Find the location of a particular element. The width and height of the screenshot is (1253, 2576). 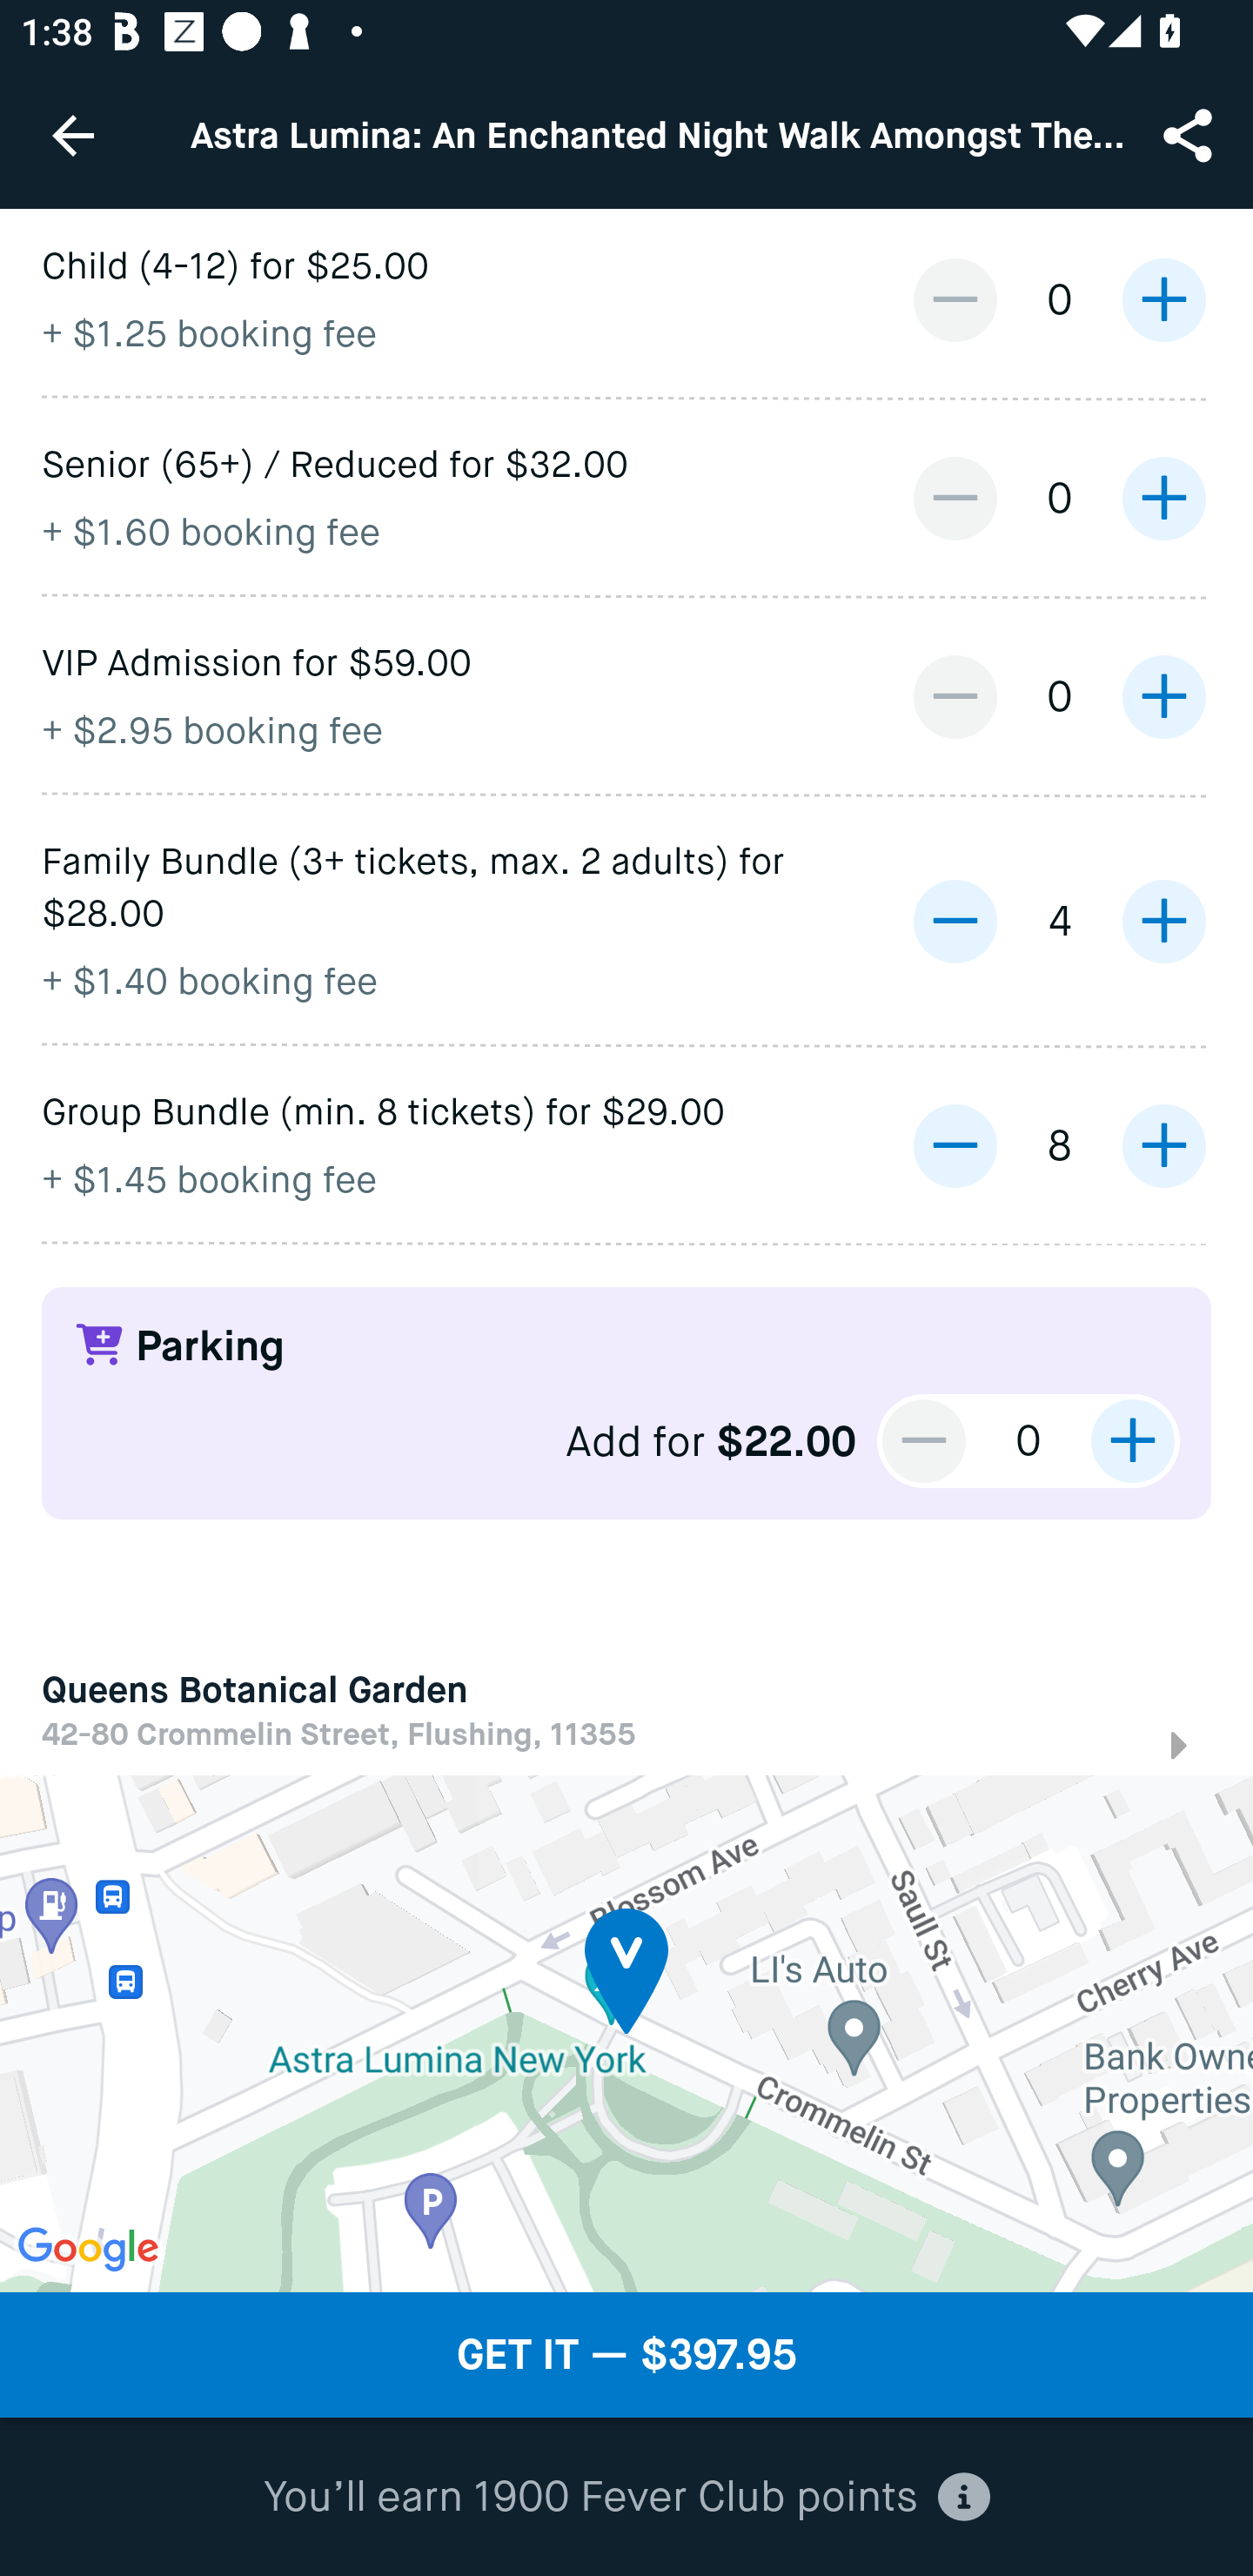

decrease is located at coordinates (955, 498).